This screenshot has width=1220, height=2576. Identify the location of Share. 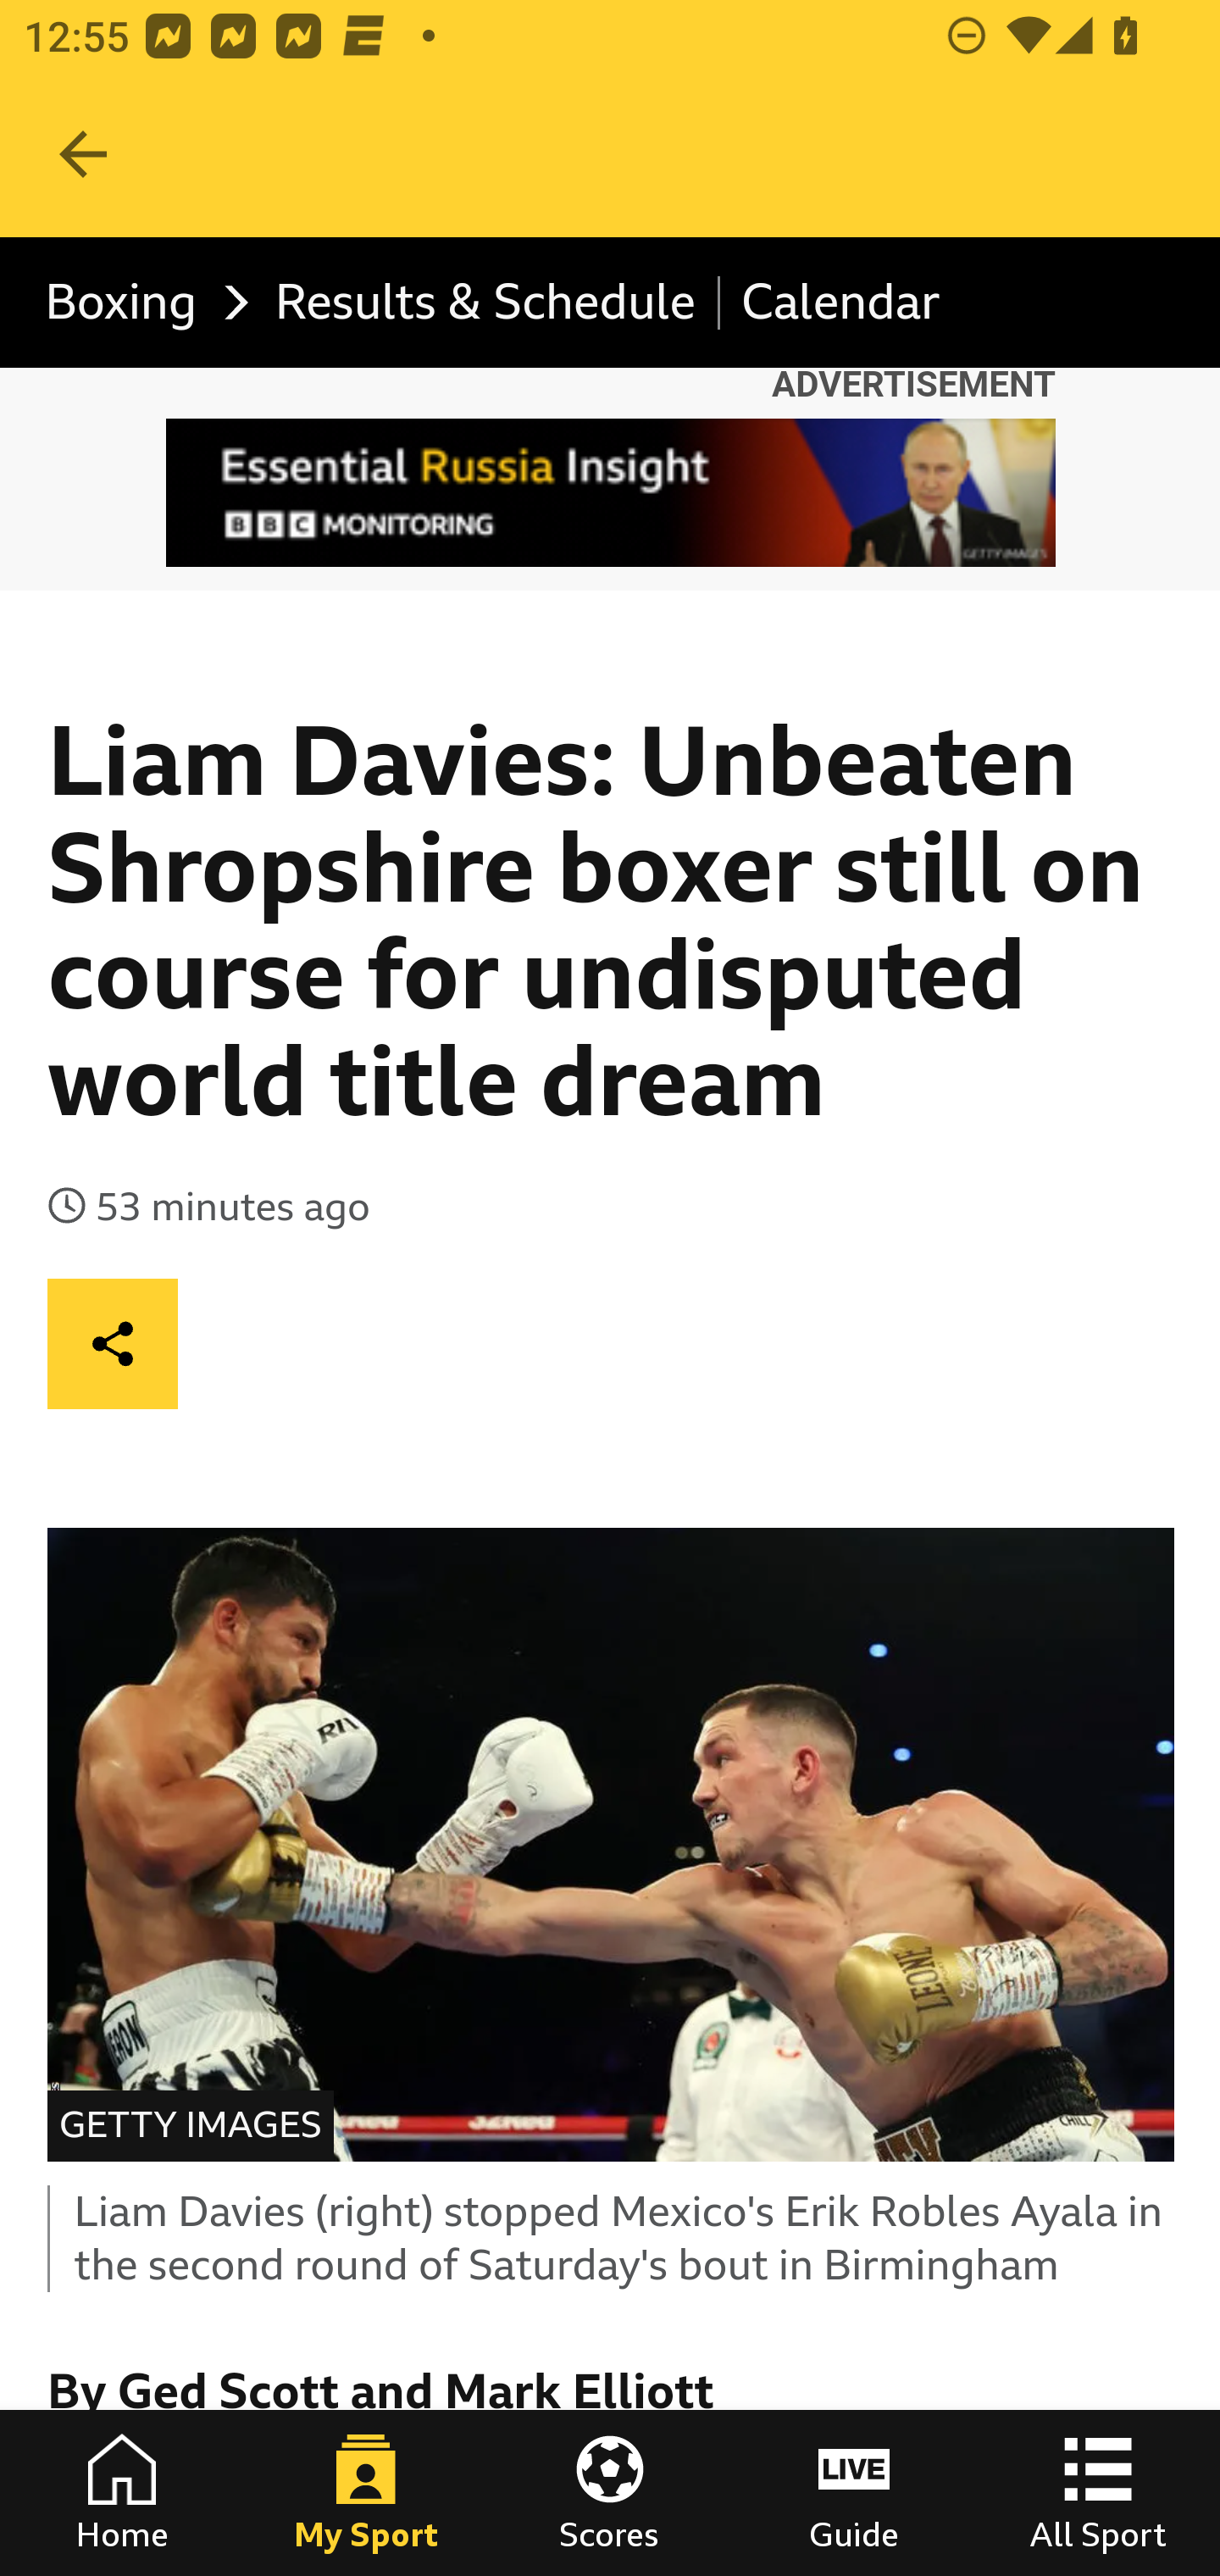
(114, 1342).